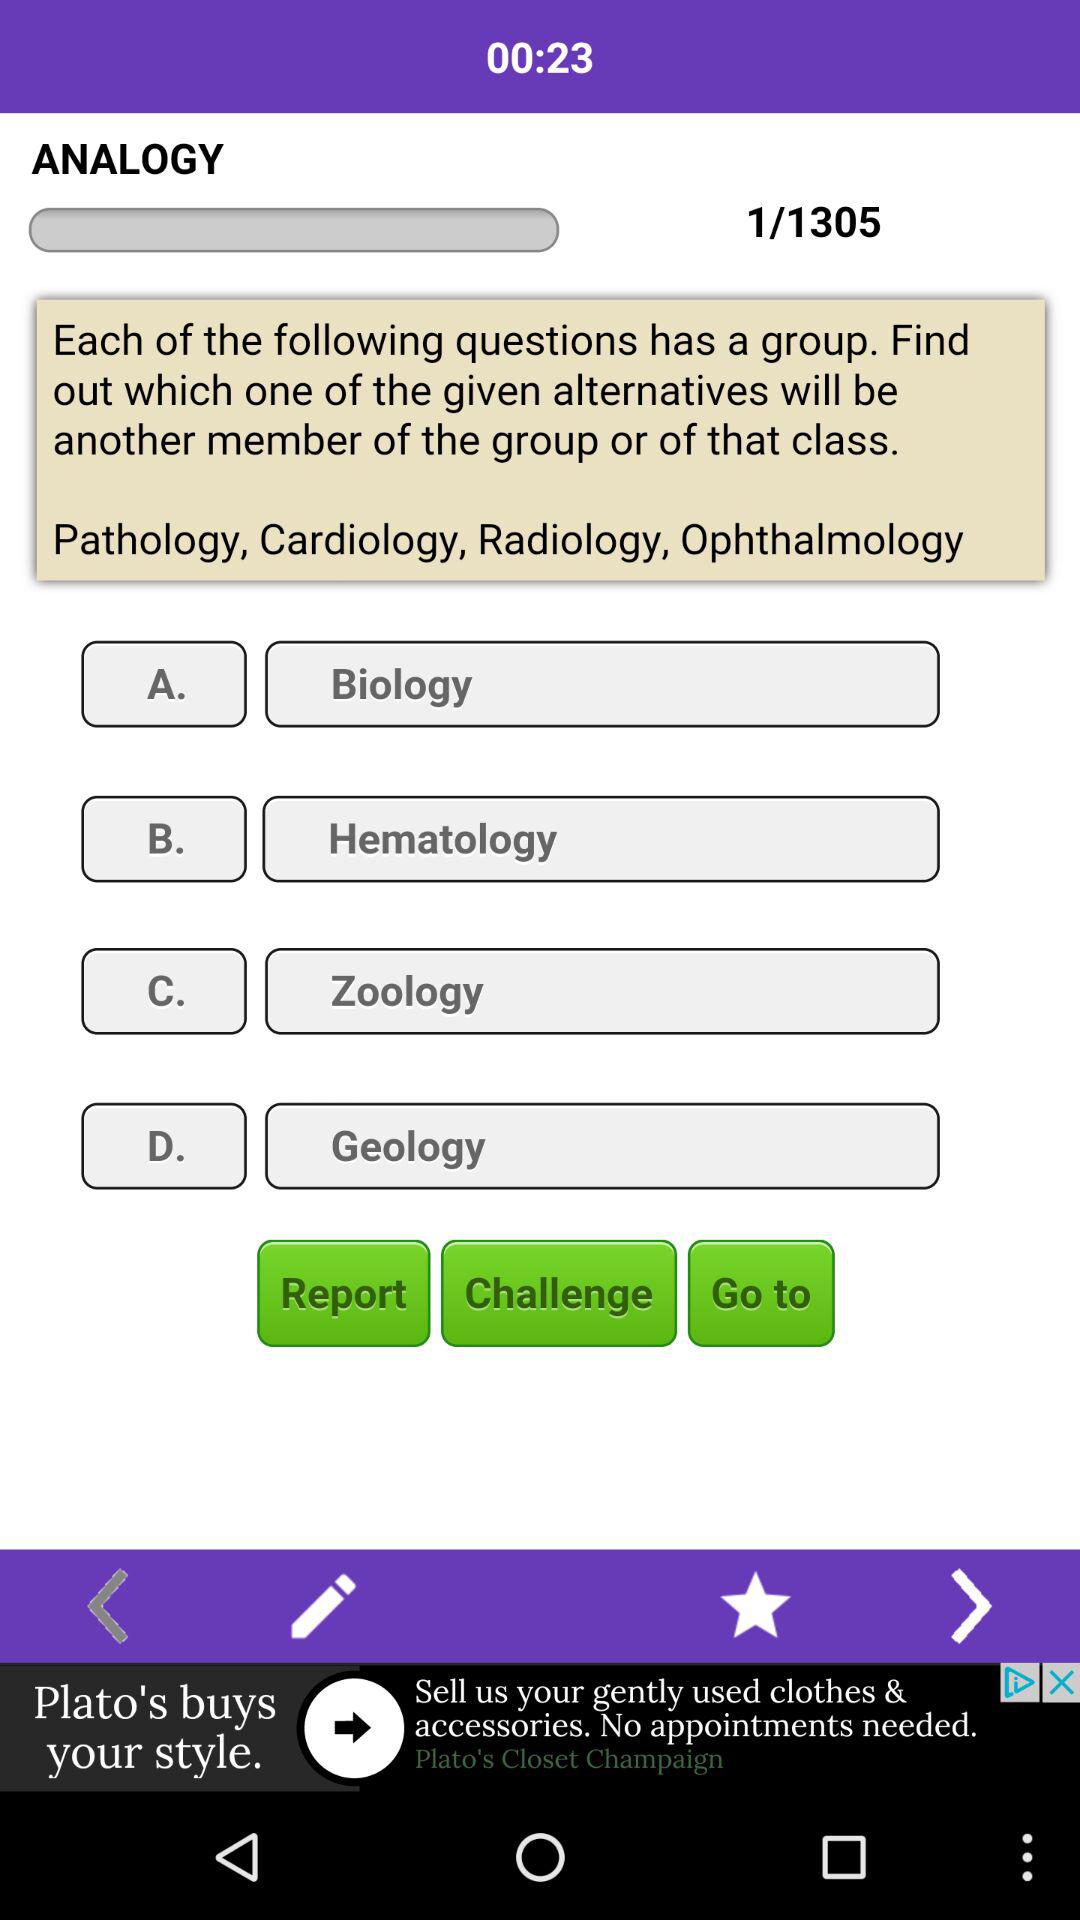  Describe the element at coordinates (540, 1728) in the screenshot. I see `ploto 's buys you style` at that location.